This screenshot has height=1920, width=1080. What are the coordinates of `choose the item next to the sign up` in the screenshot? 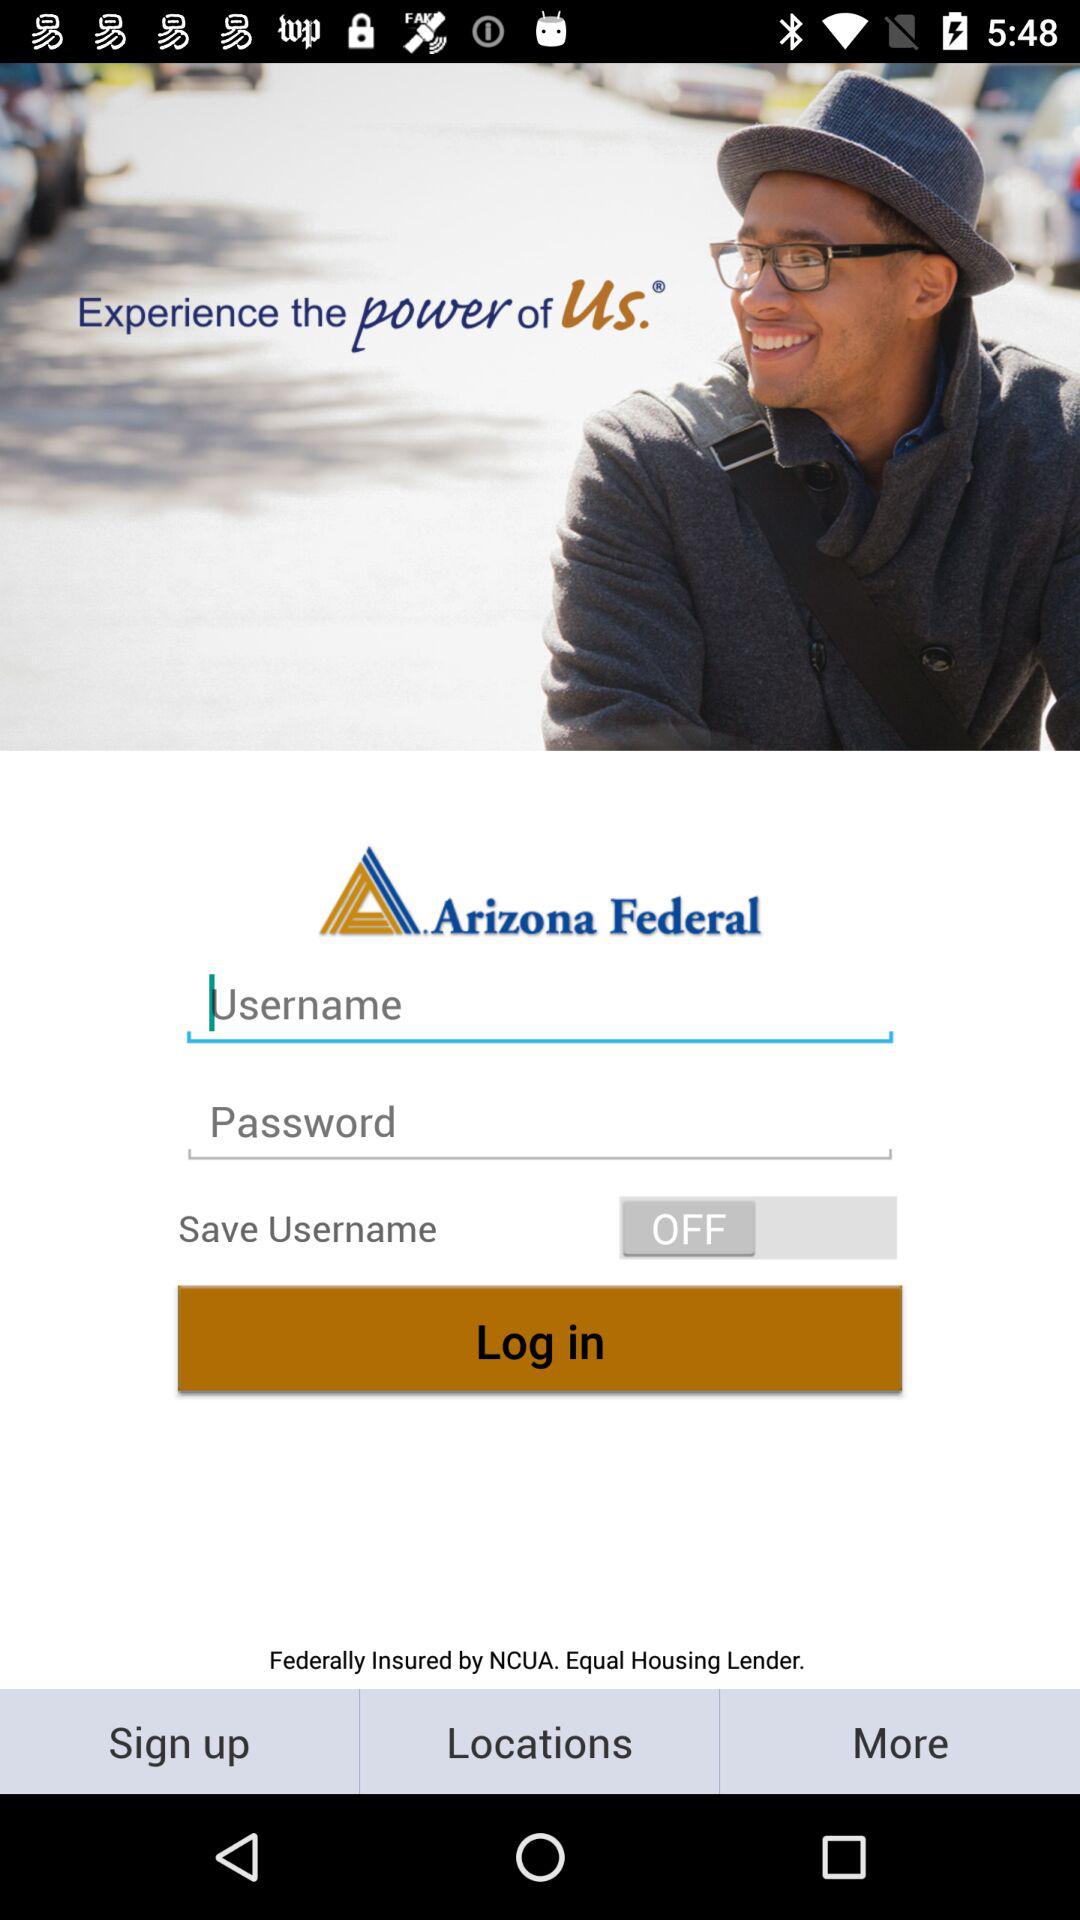 It's located at (540, 1740).